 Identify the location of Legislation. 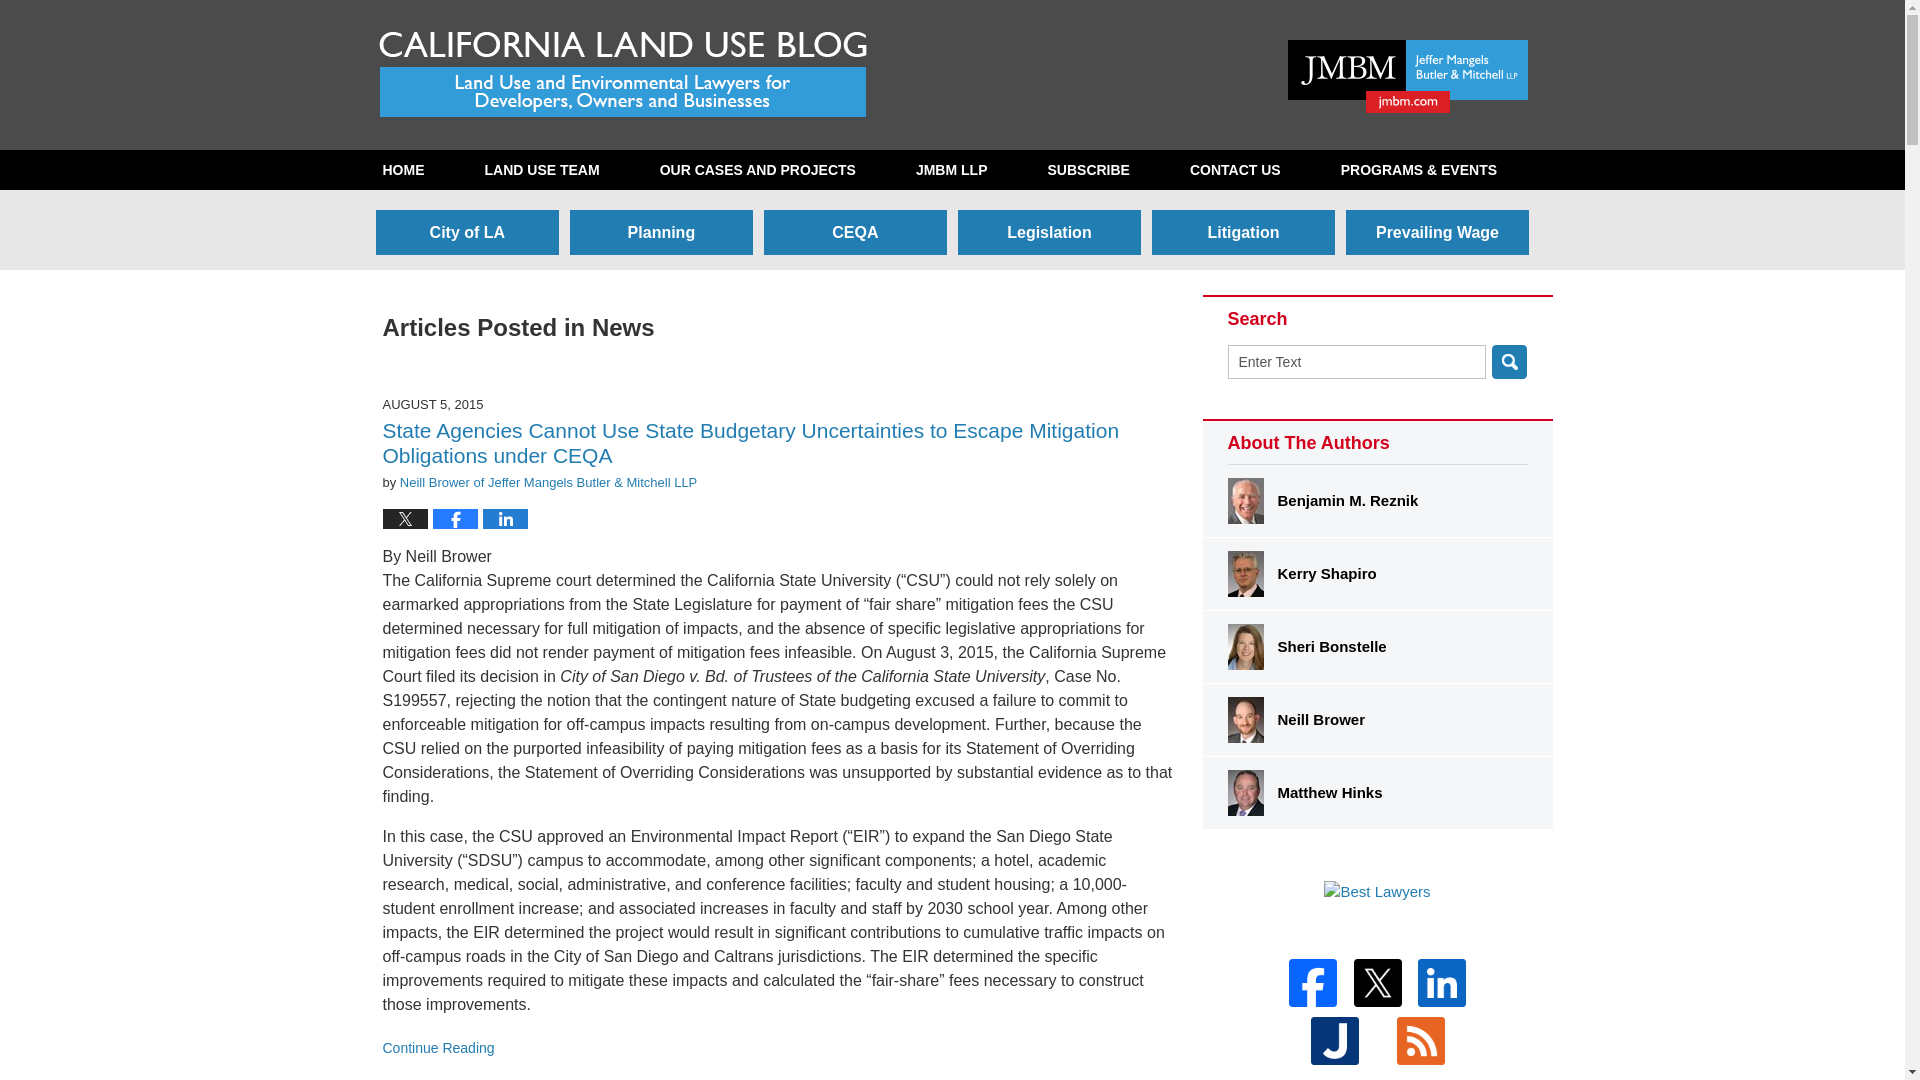
(1049, 232).